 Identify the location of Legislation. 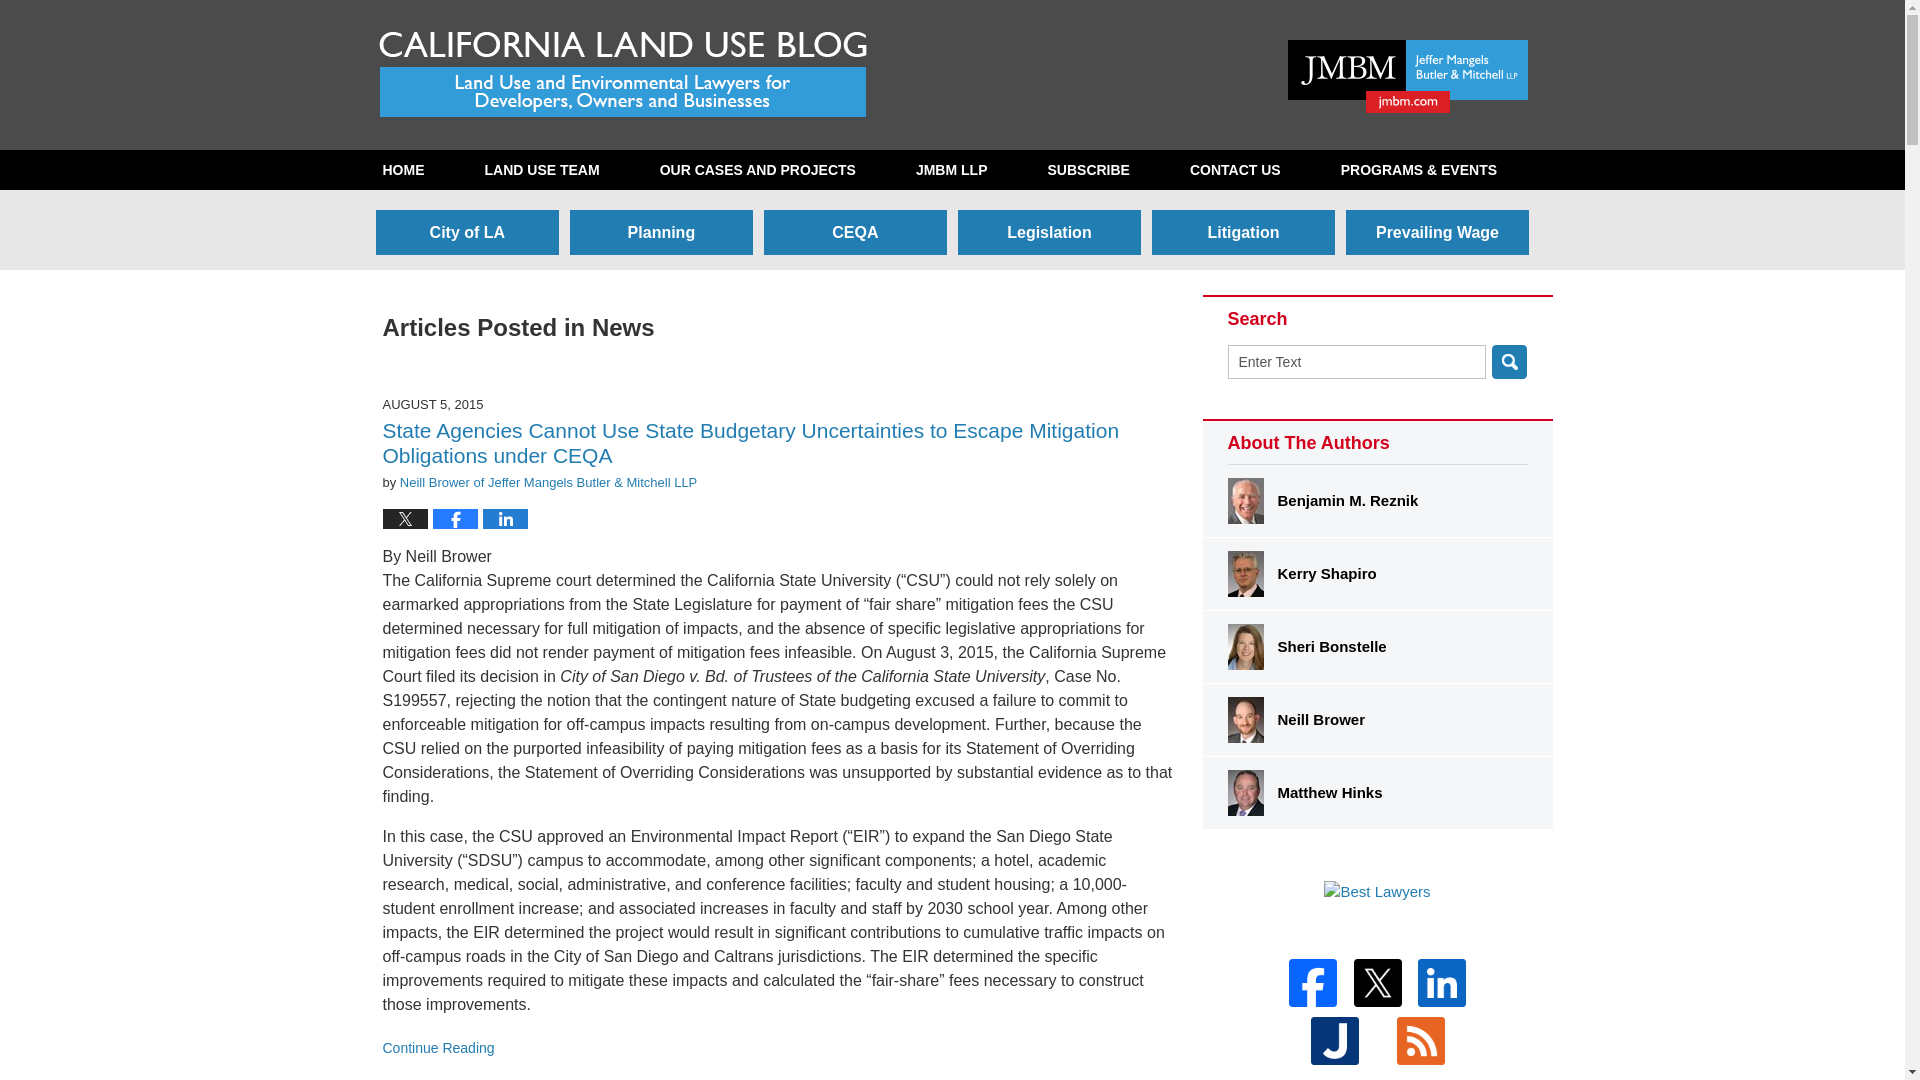
(1049, 232).